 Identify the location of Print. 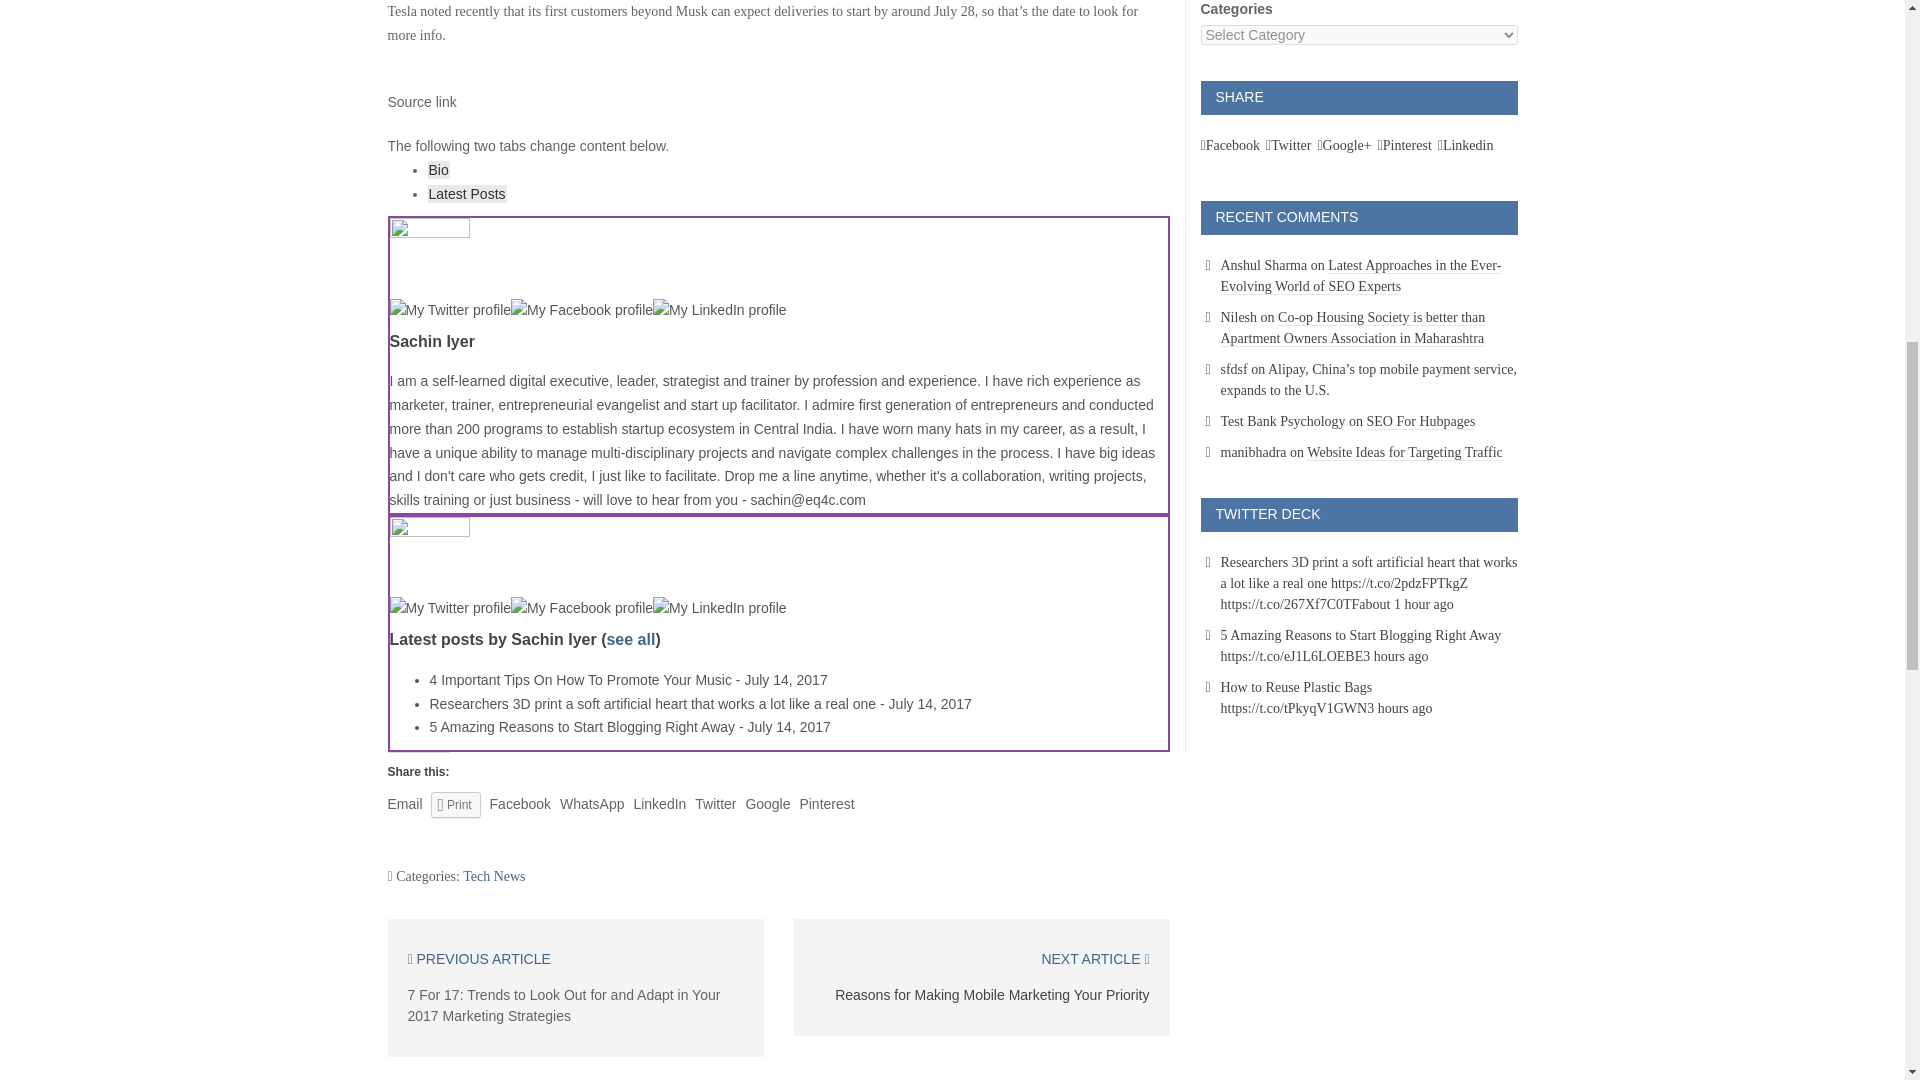
(455, 804).